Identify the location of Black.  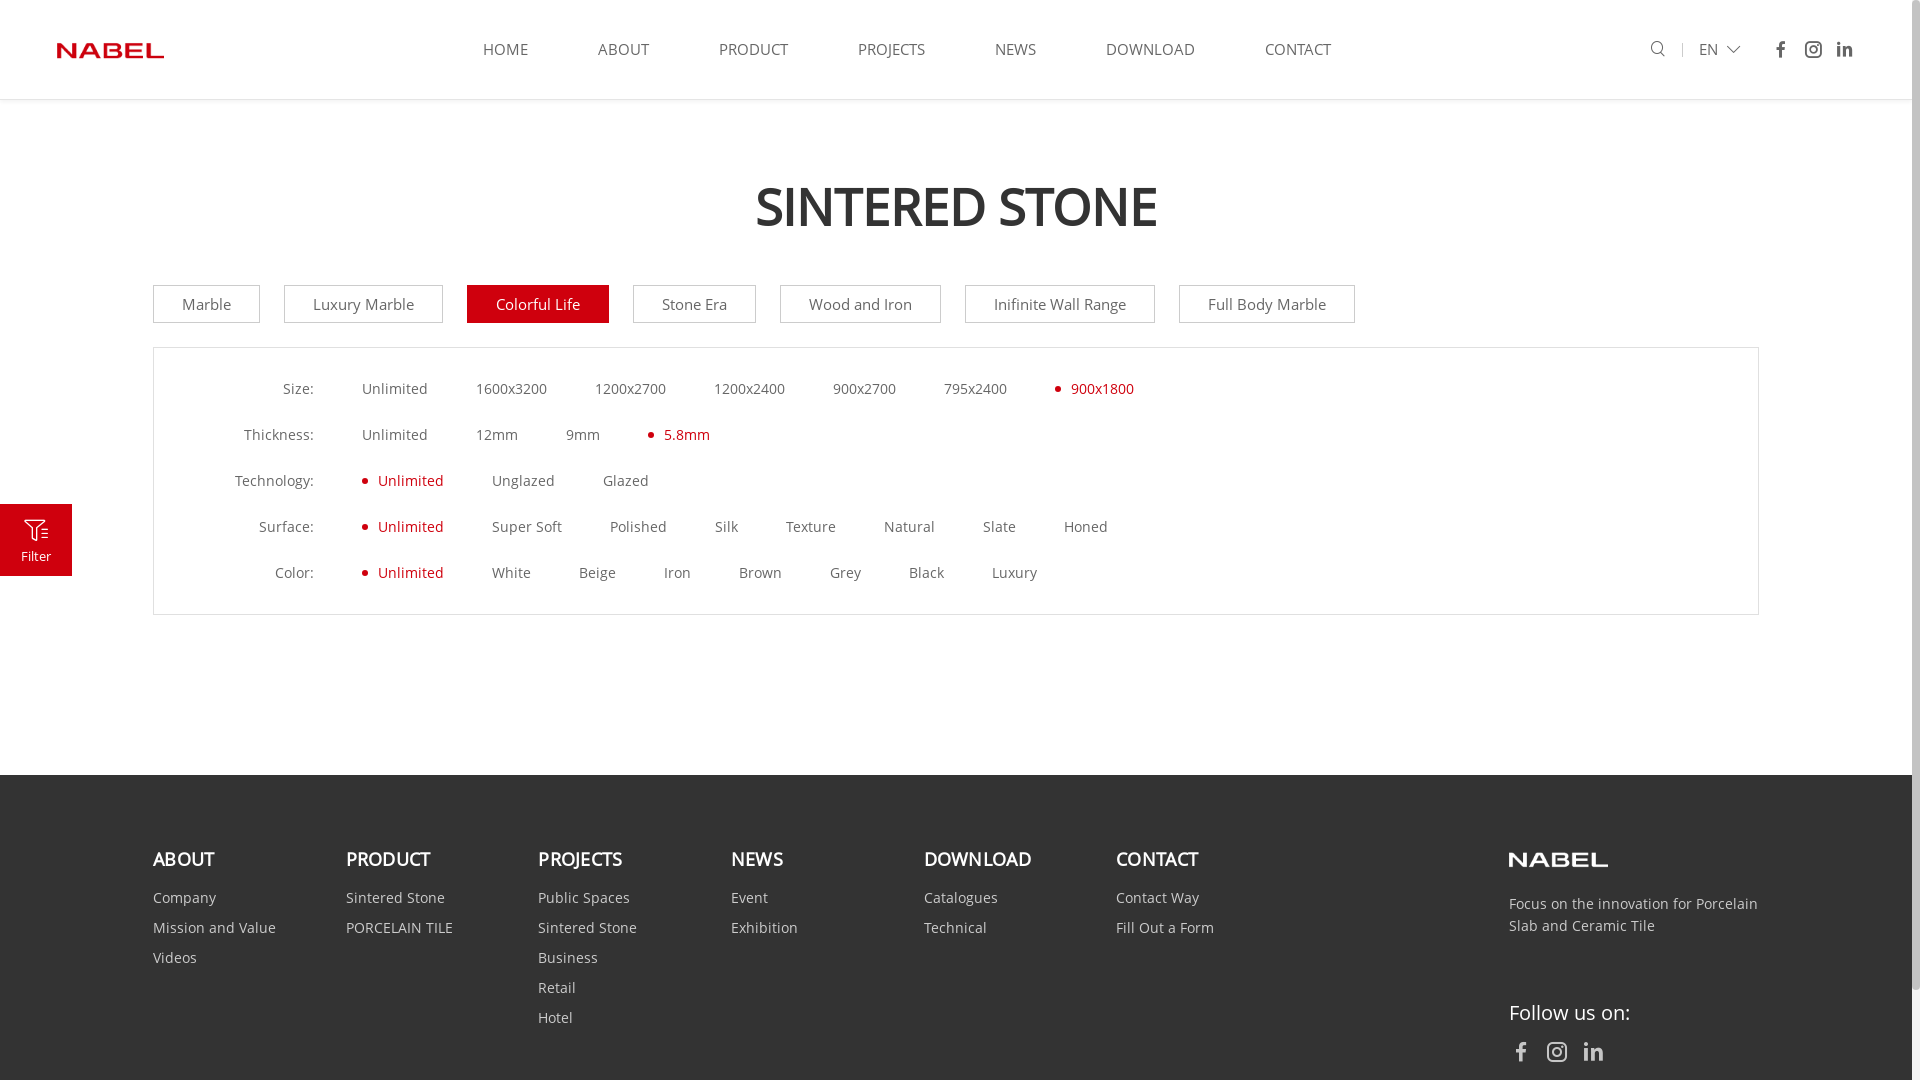
(926, 573).